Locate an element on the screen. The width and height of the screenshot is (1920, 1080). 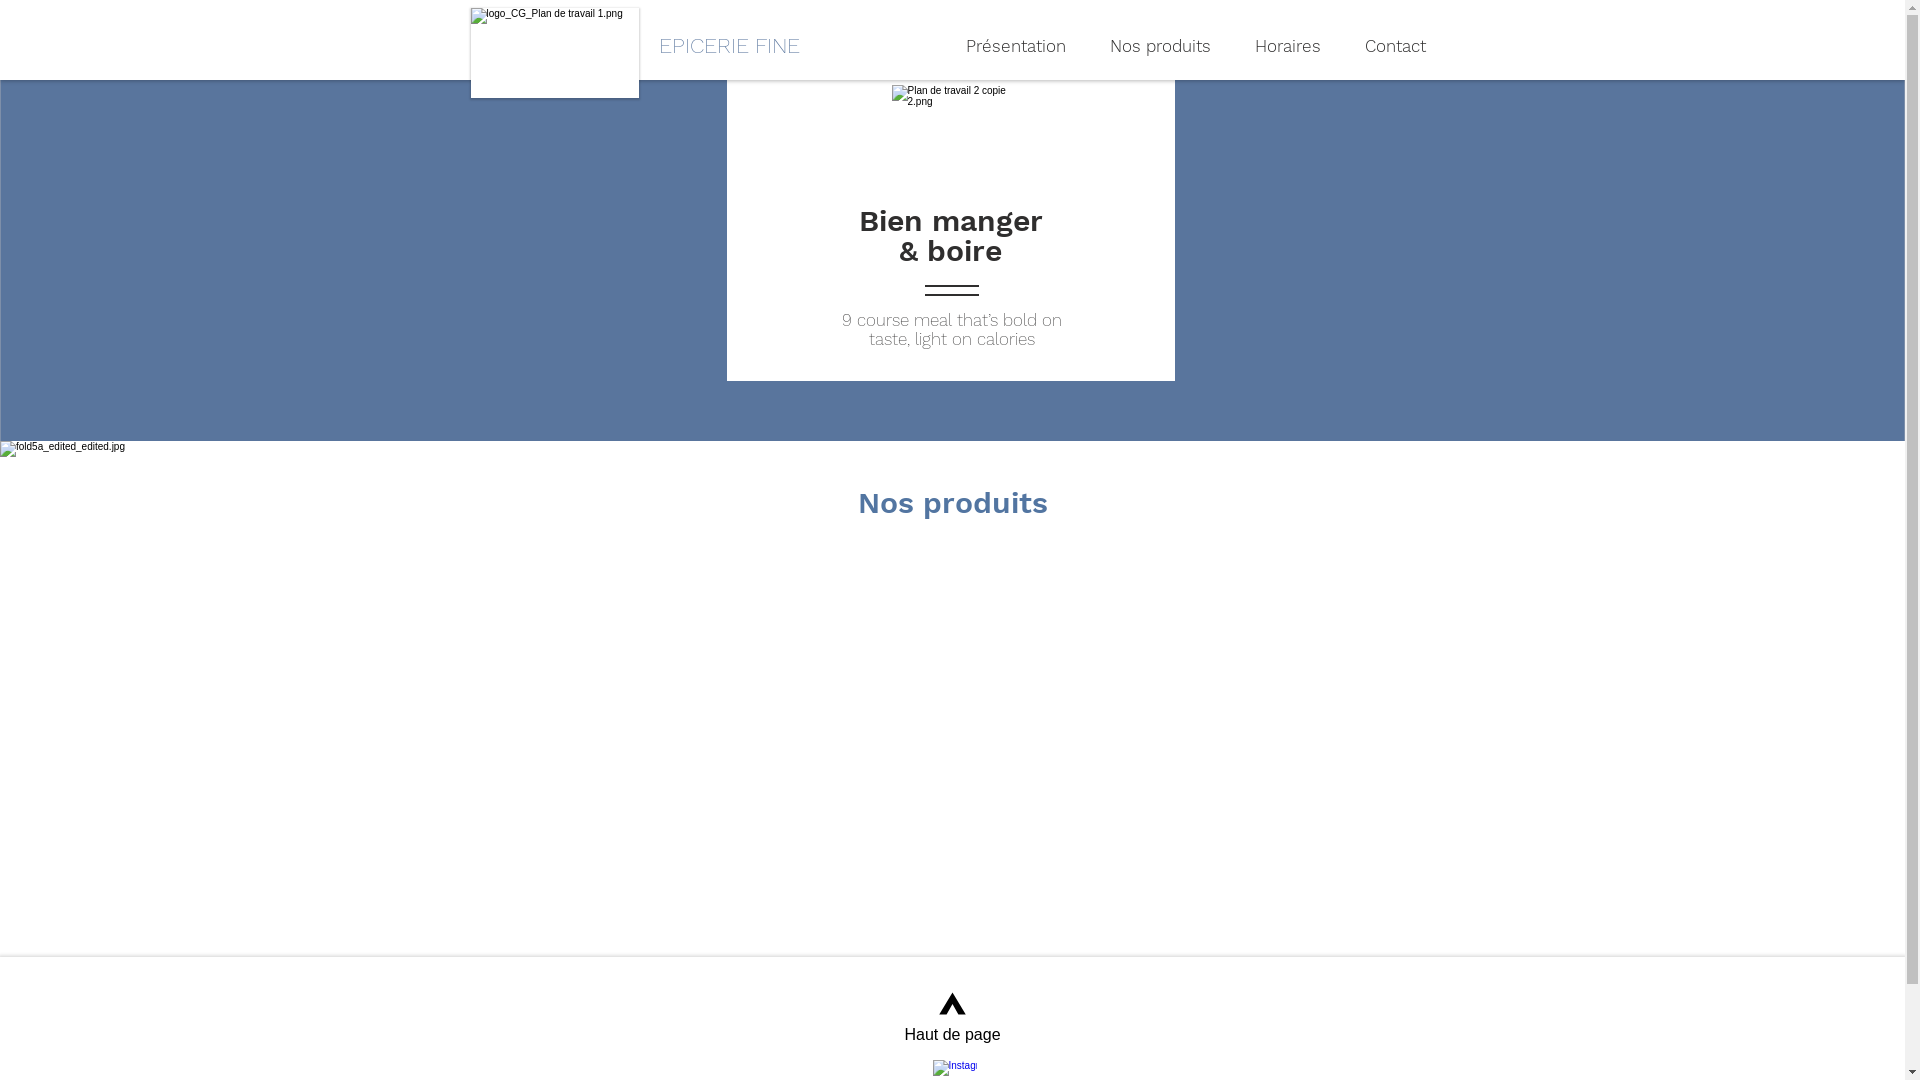
Horaires is located at coordinates (1283, 46).